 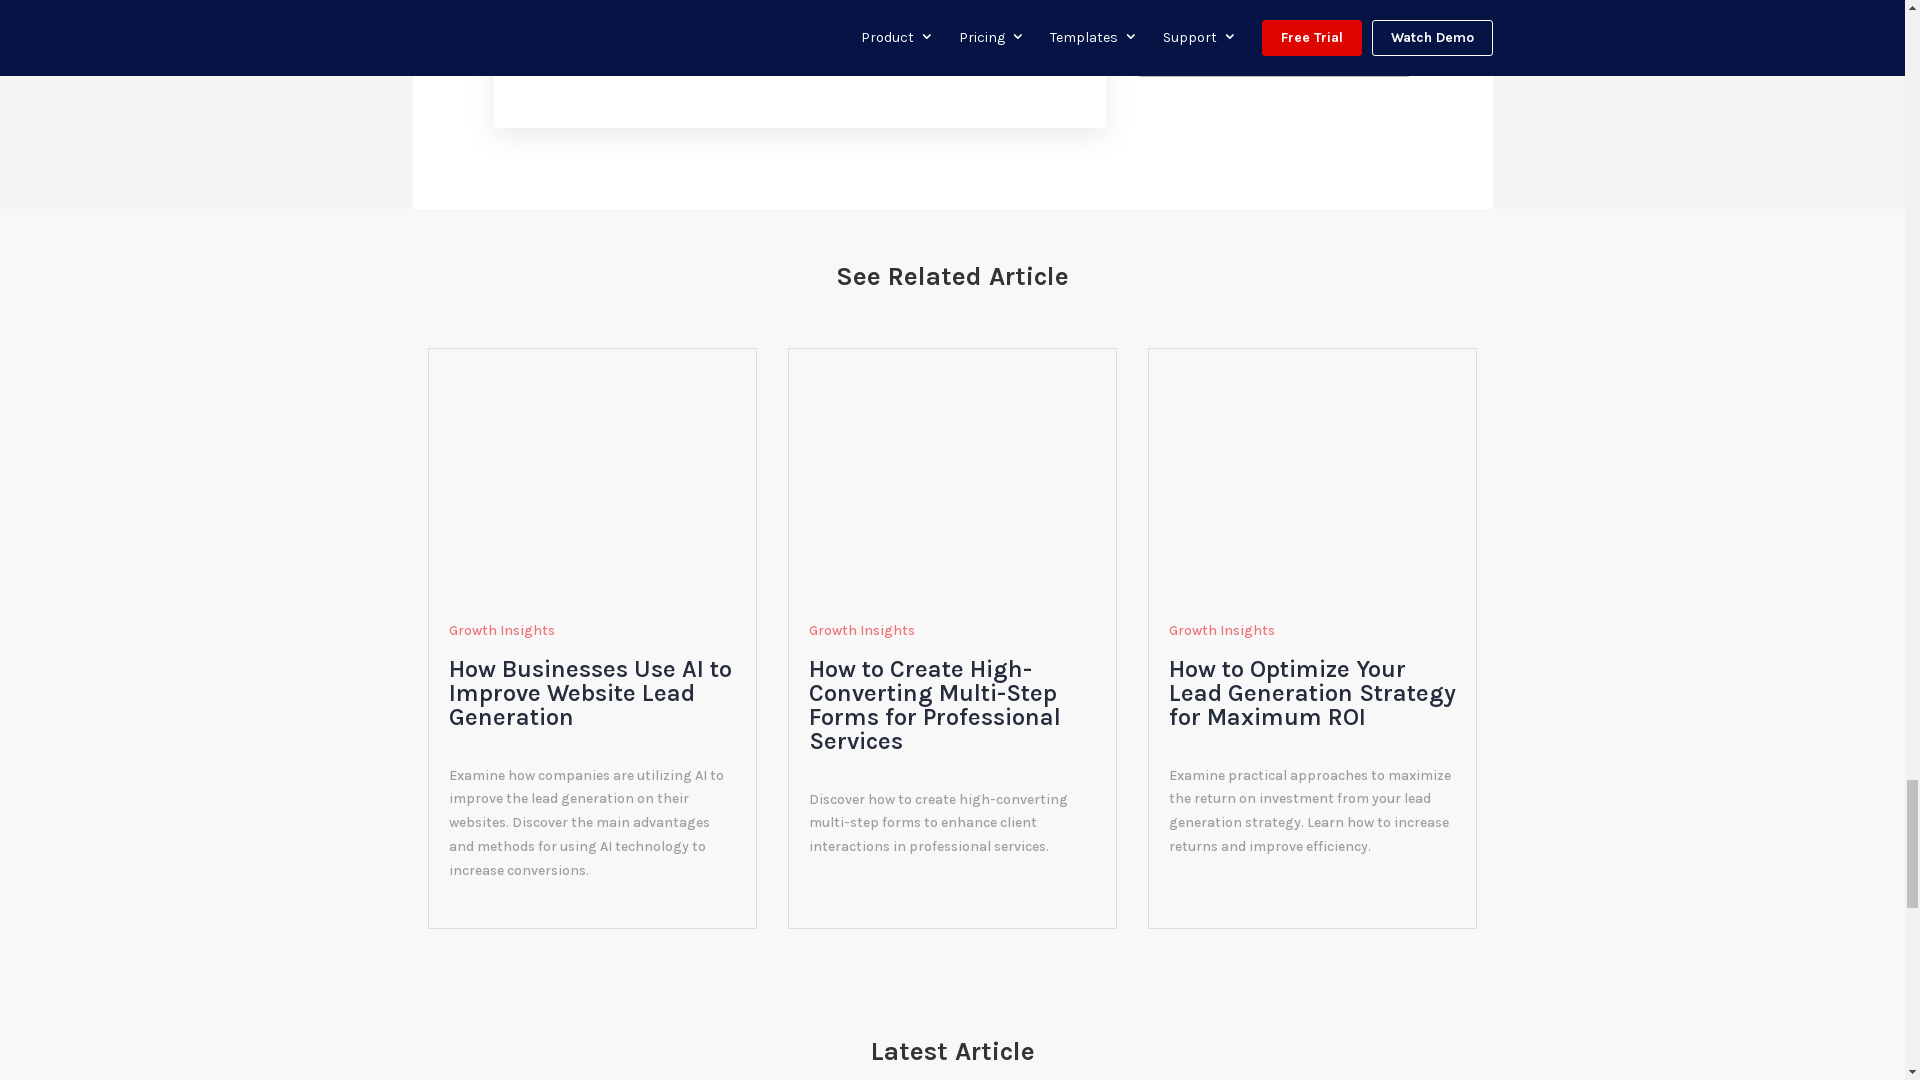 What do you see at coordinates (1312, 474) in the screenshot?
I see `pexels-photo-5833243-1.png` at bounding box center [1312, 474].